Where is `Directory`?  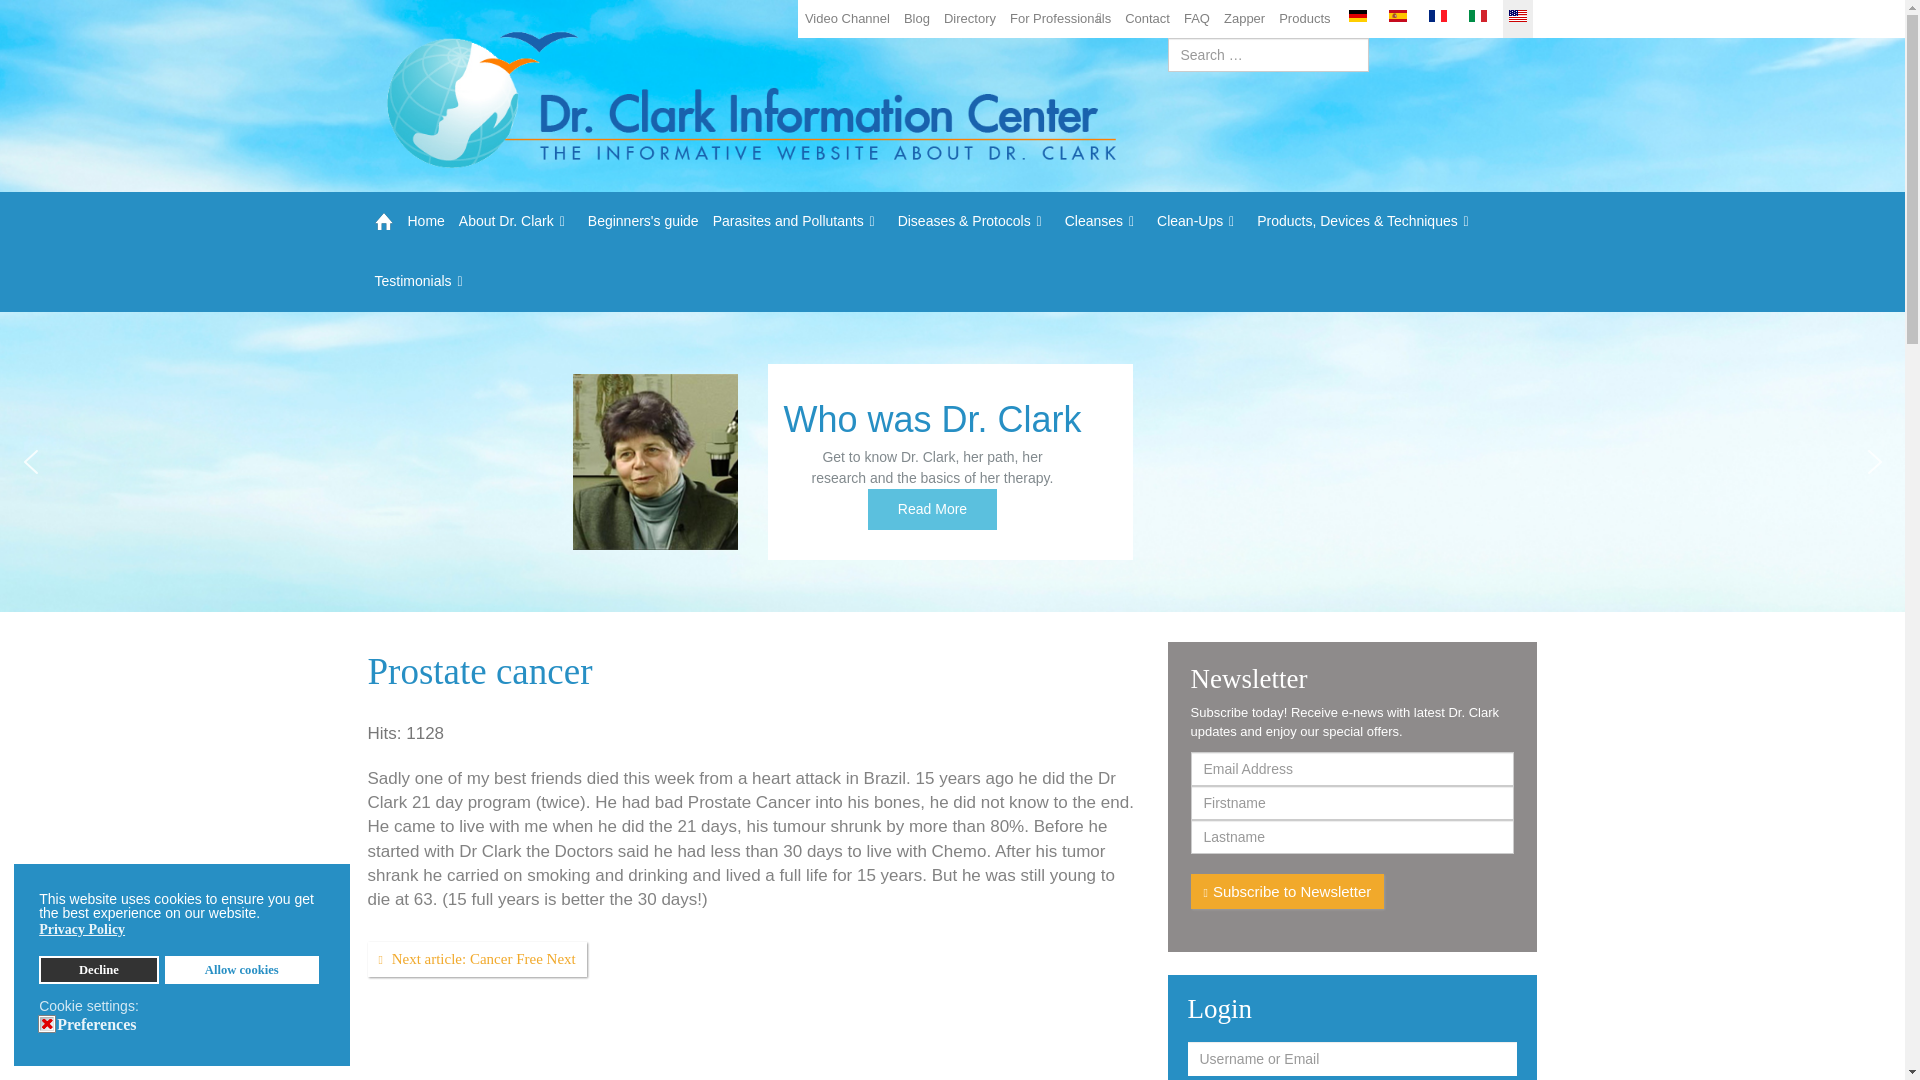
Directory is located at coordinates (969, 18).